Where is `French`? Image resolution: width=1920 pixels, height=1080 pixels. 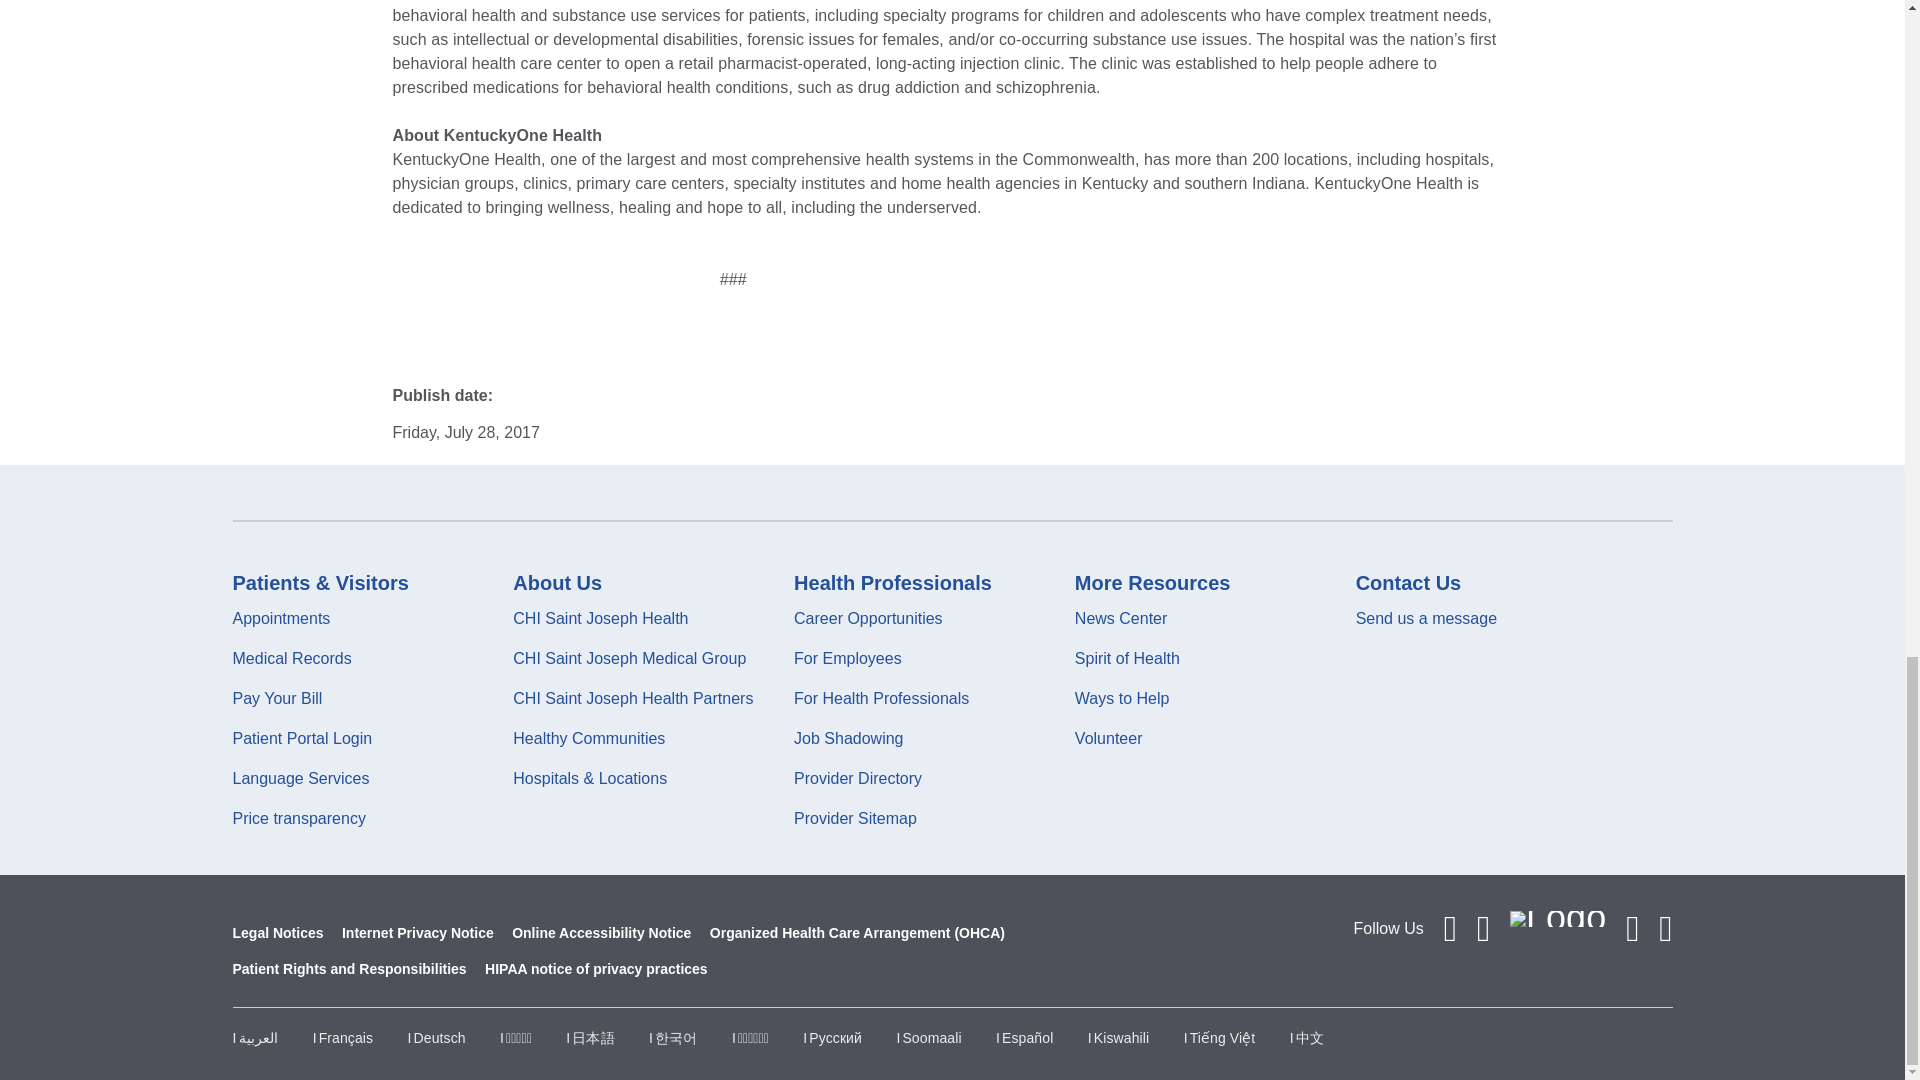
French is located at coordinates (342, 1038).